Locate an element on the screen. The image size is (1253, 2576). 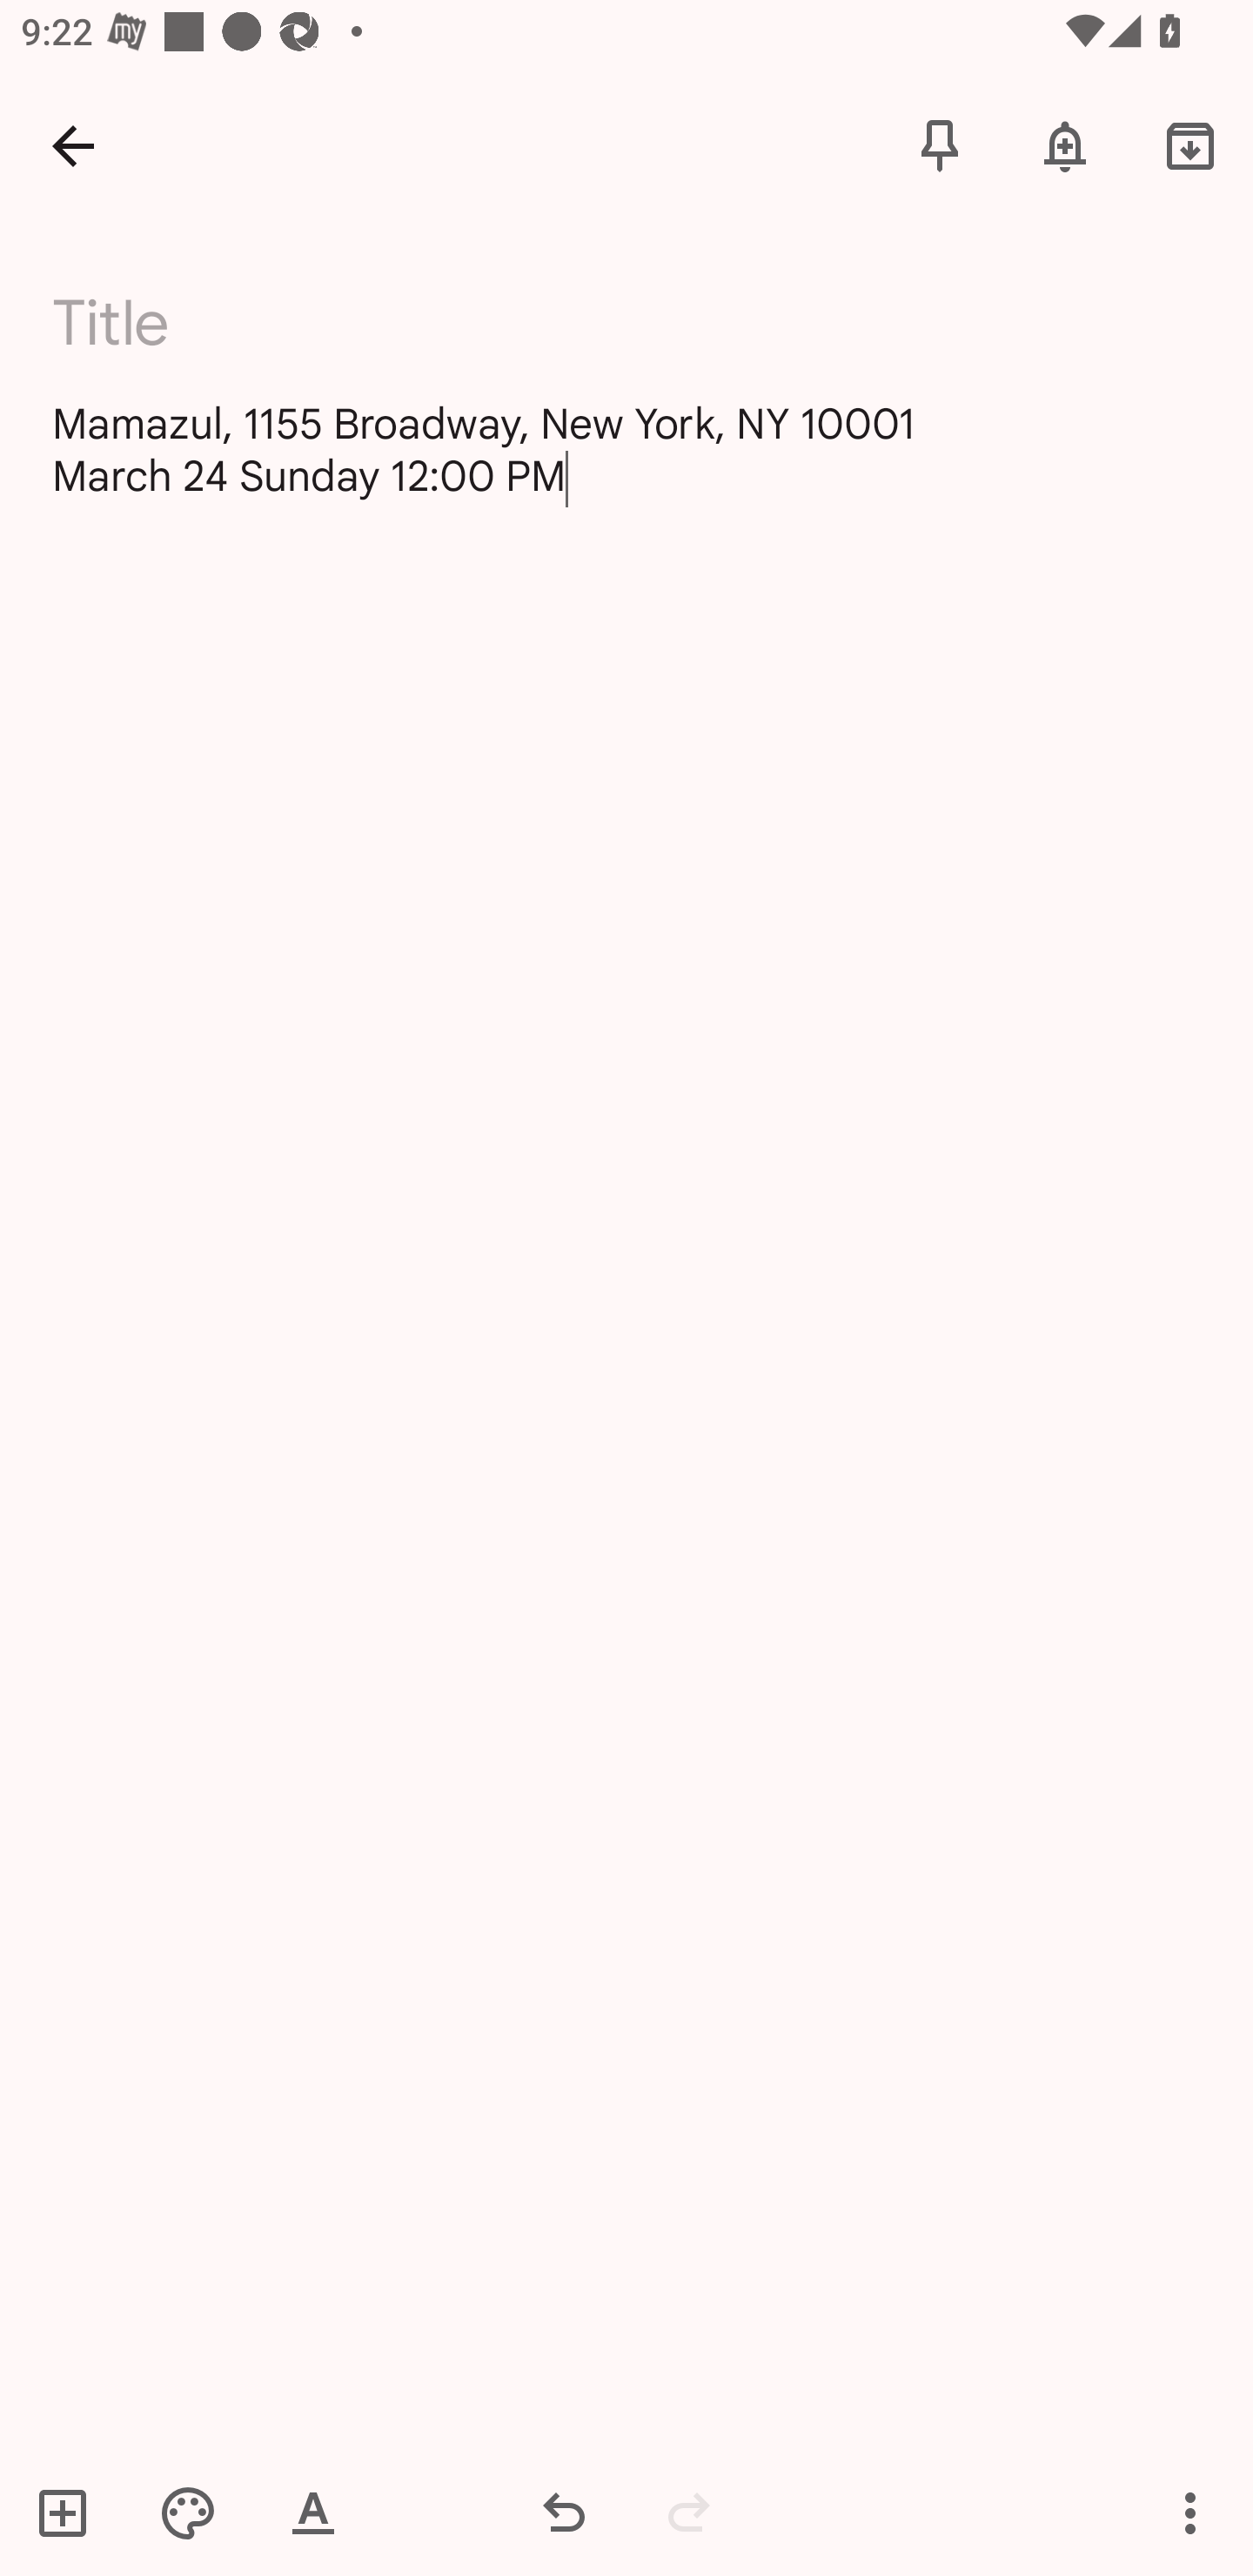
Title is located at coordinates (645, 323).